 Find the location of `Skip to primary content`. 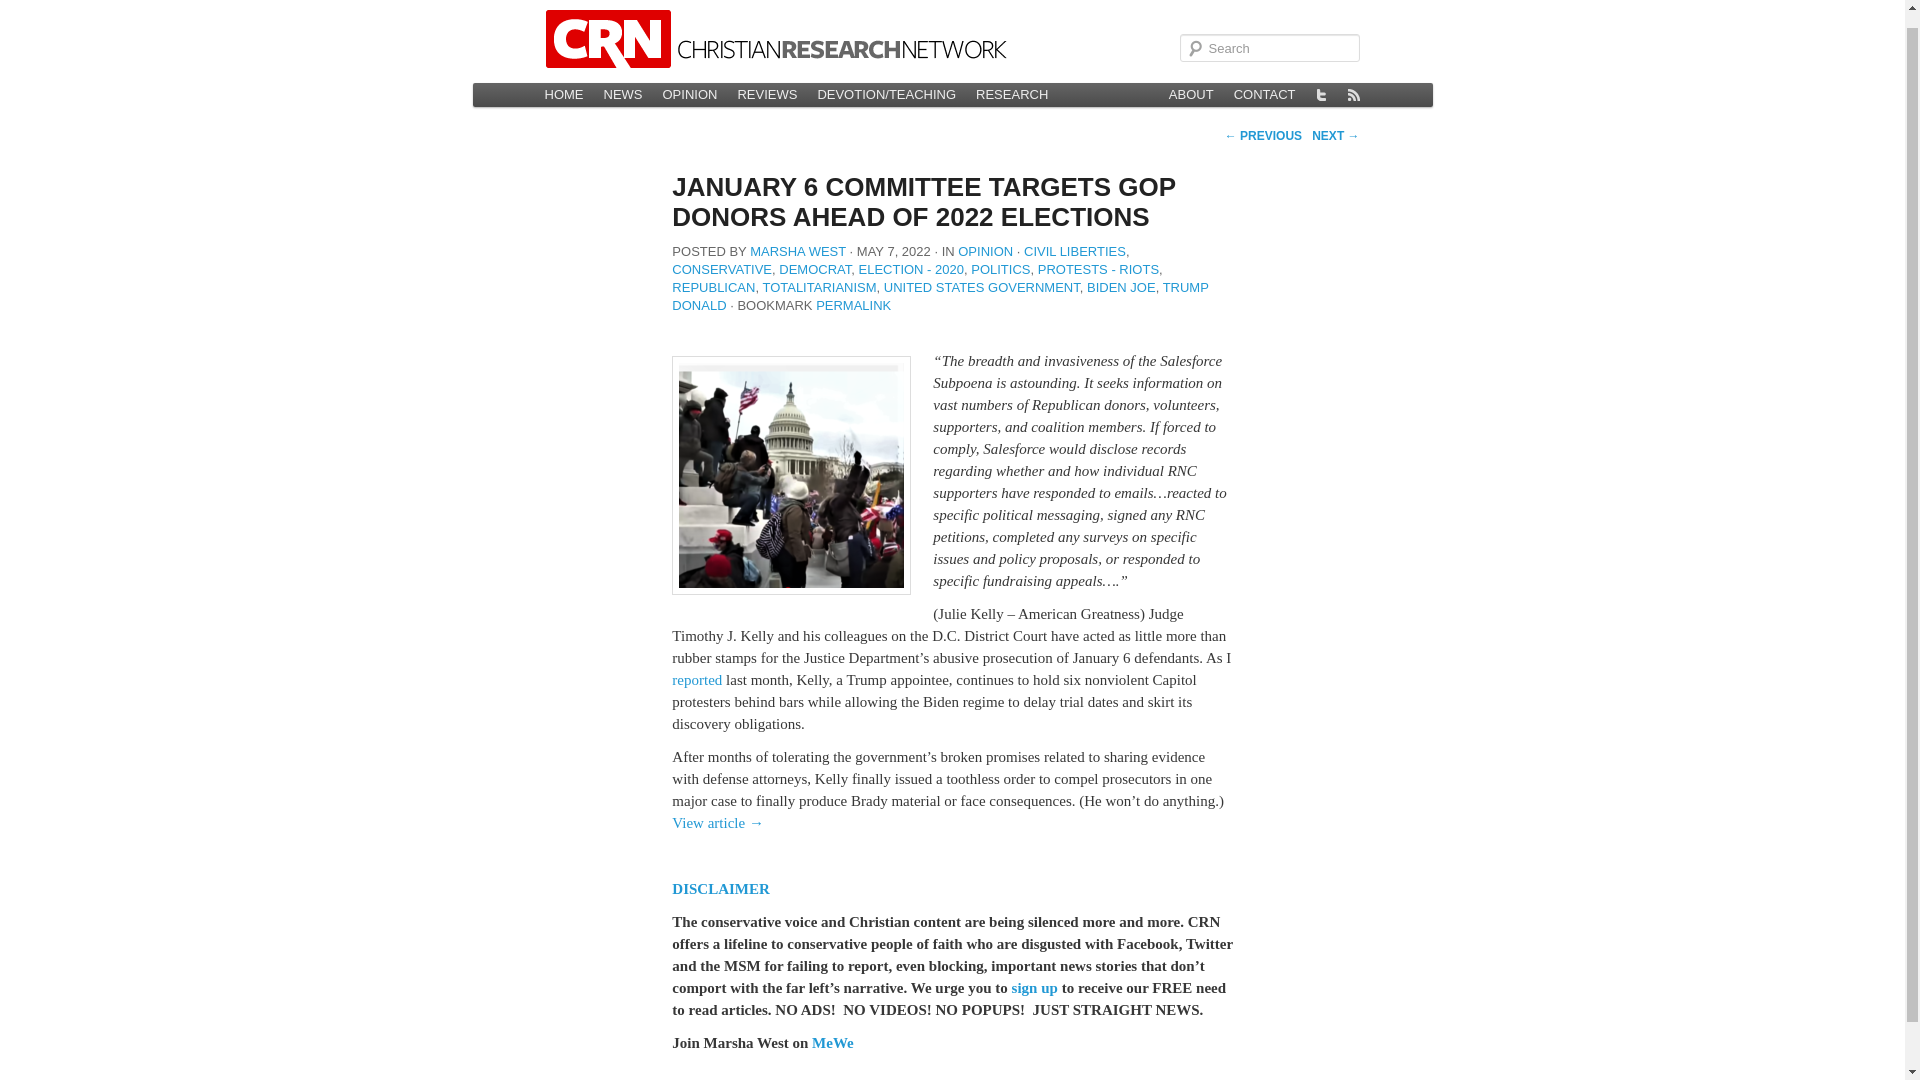

Skip to primary content is located at coordinates (624, 94).